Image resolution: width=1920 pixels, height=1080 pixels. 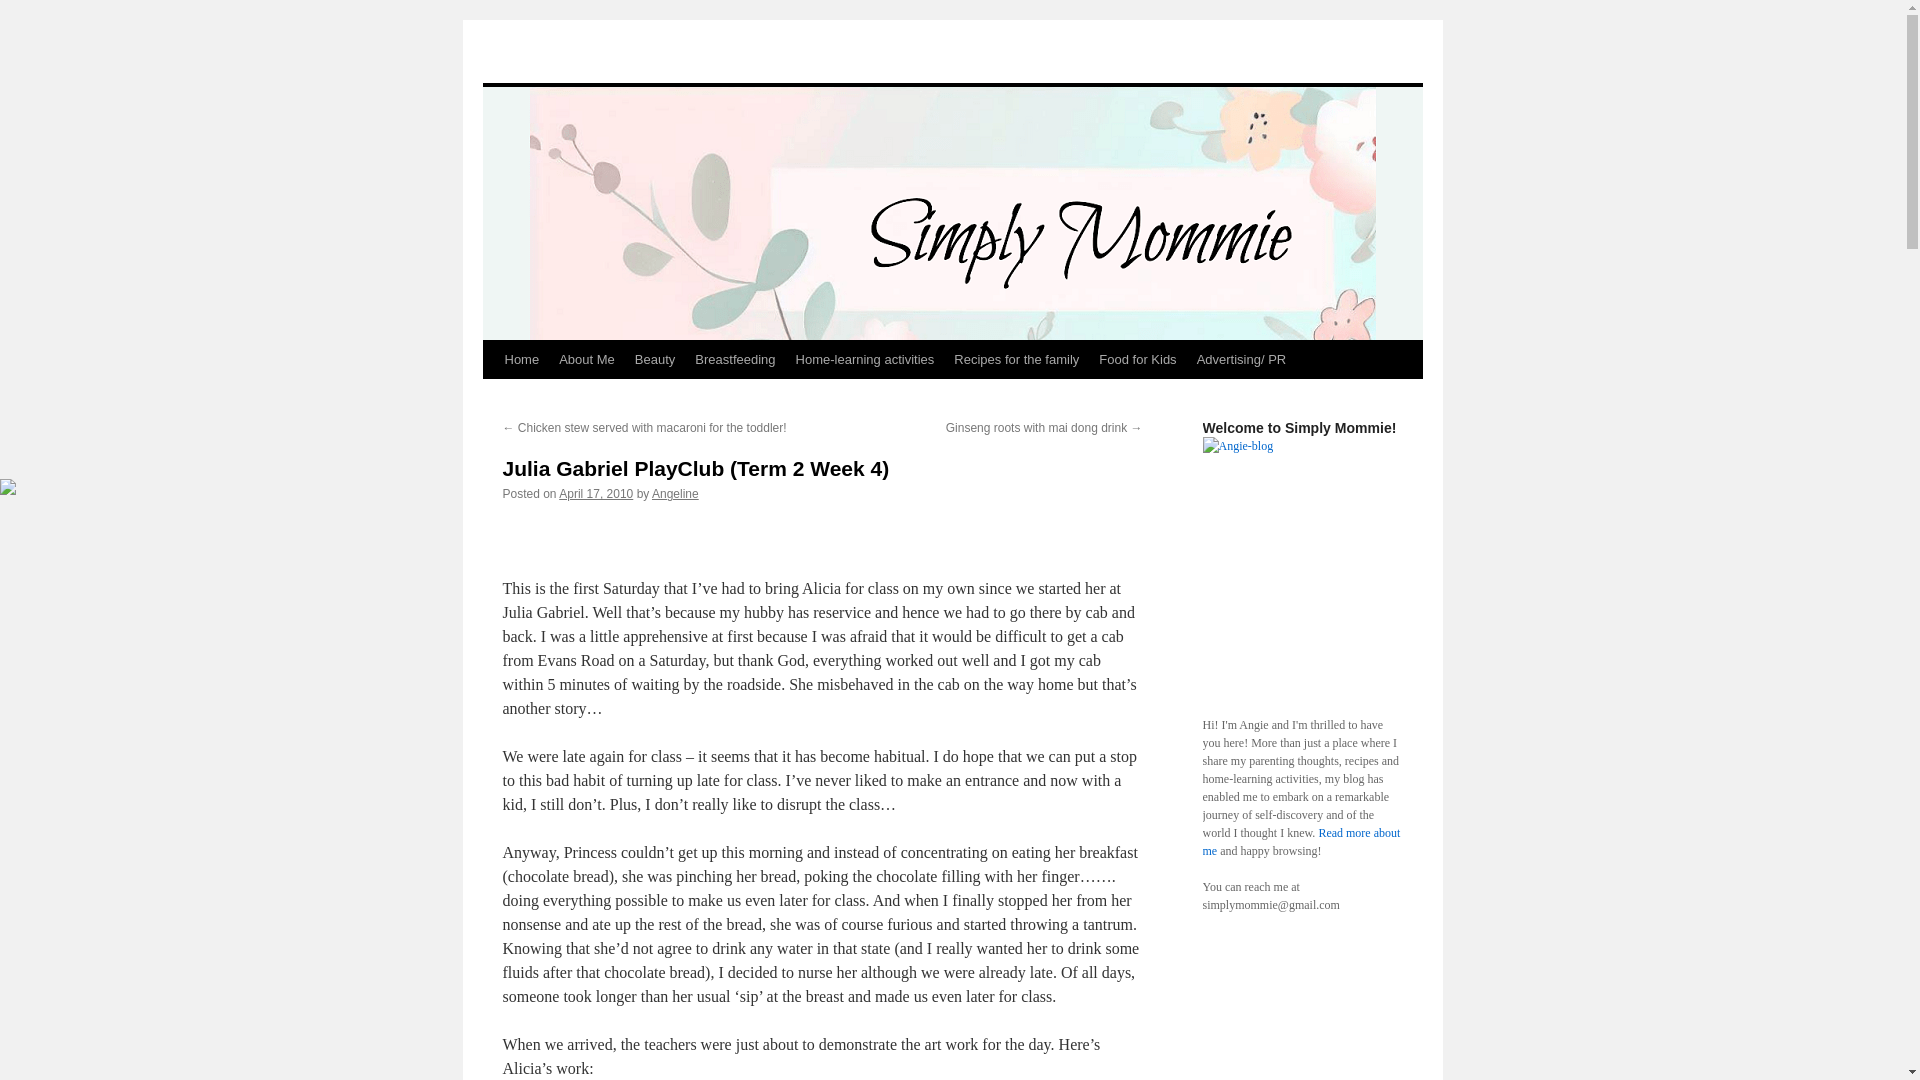 What do you see at coordinates (521, 360) in the screenshot?
I see `Home` at bounding box center [521, 360].